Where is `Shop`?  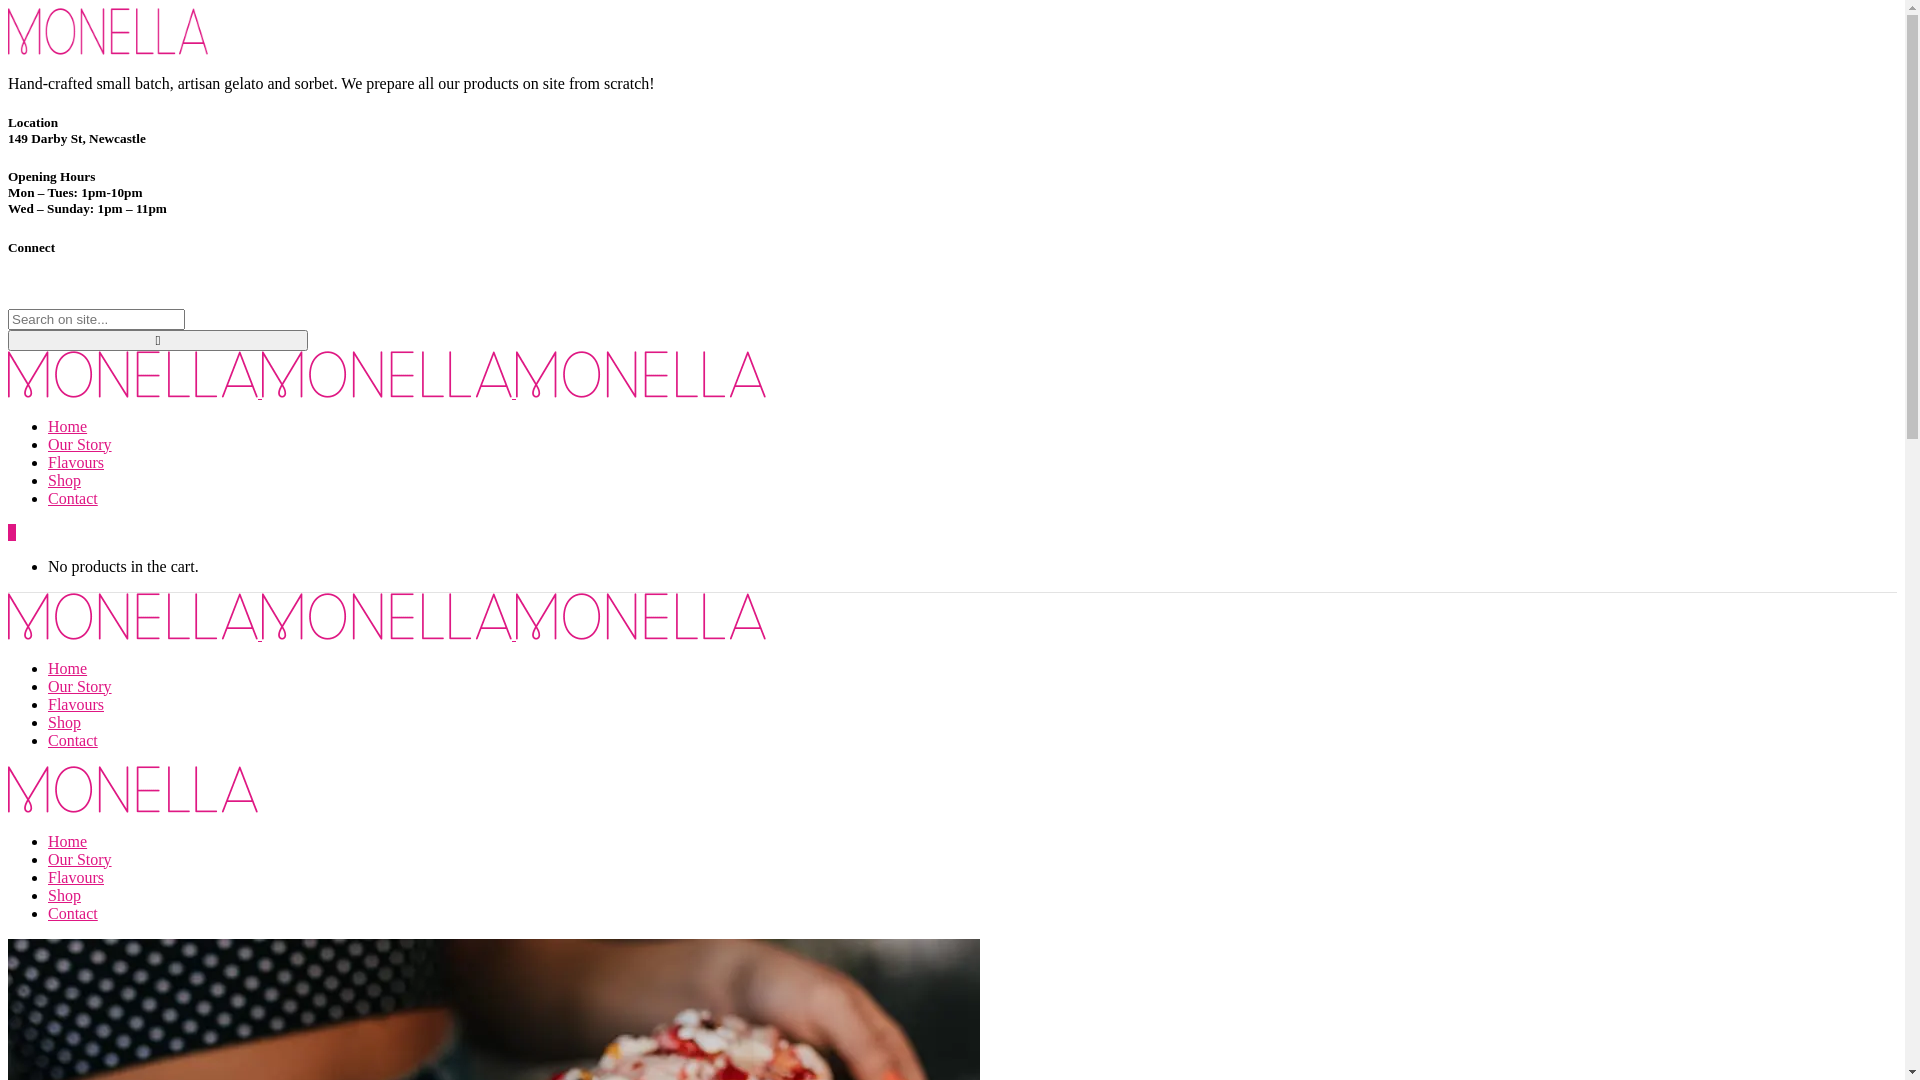 Shop is located at coordinates (64, 896).